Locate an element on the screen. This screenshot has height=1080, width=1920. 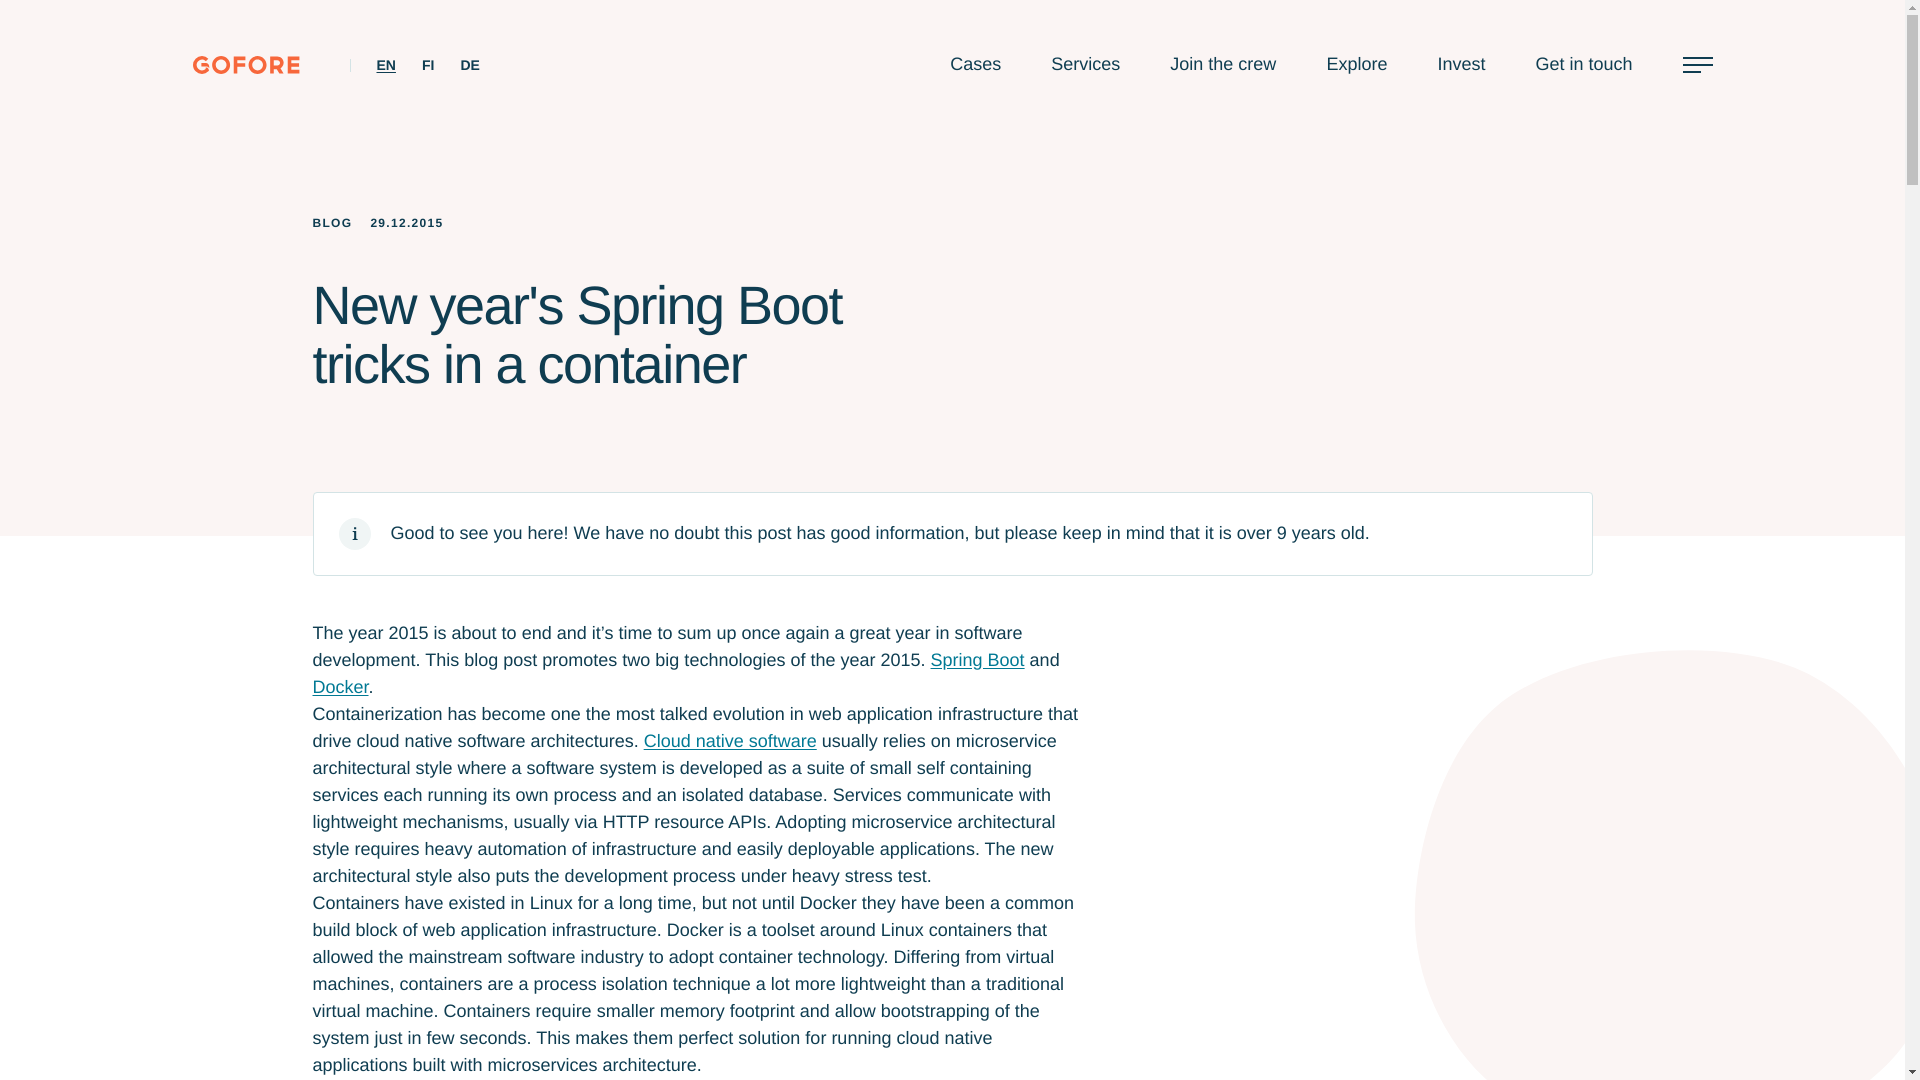
Get in touch is located at coordinates (1583, 66).